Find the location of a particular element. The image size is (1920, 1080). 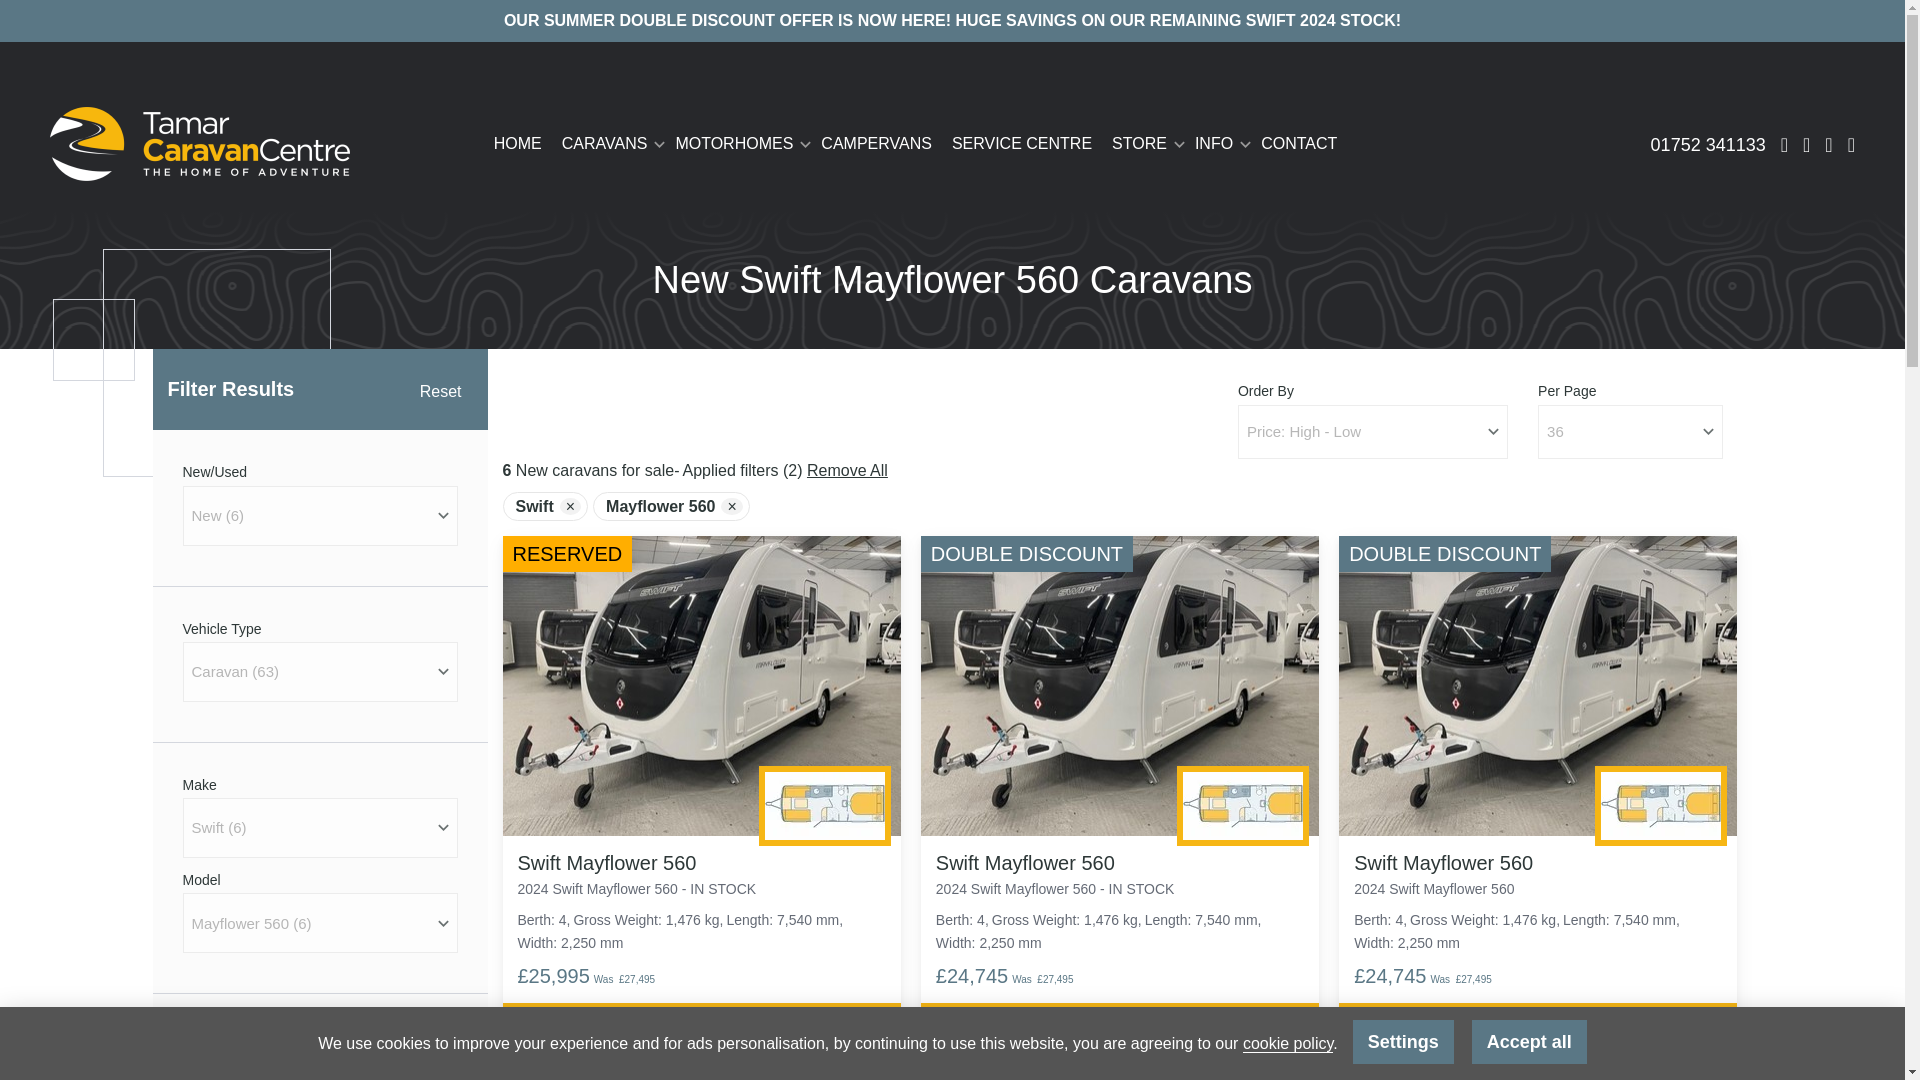

Reset is located at coordinates (440, 392).